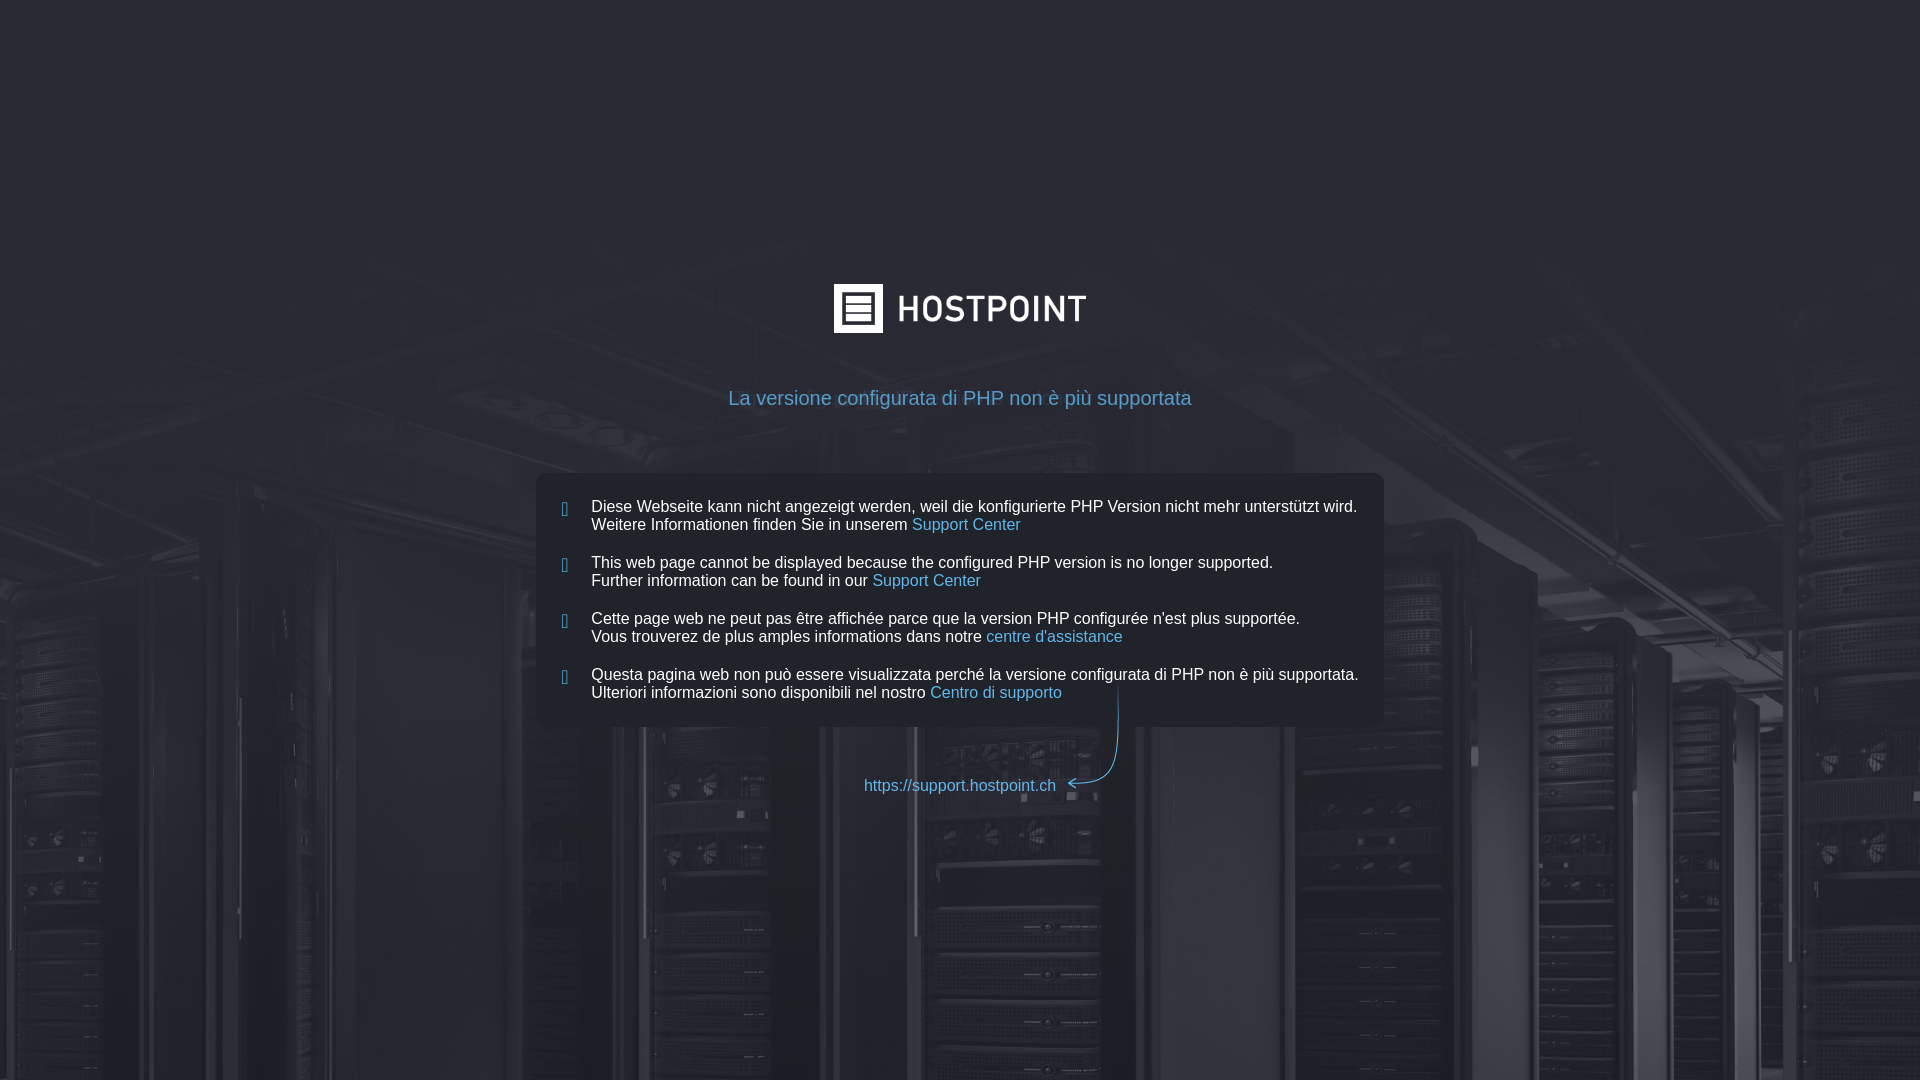 Image resolution: width=1920 pixels, height=1080 pixels. Describe the element at coordinates (960, 786) in the screenshot. I see `https://support.hostpoint.ch` at that location.